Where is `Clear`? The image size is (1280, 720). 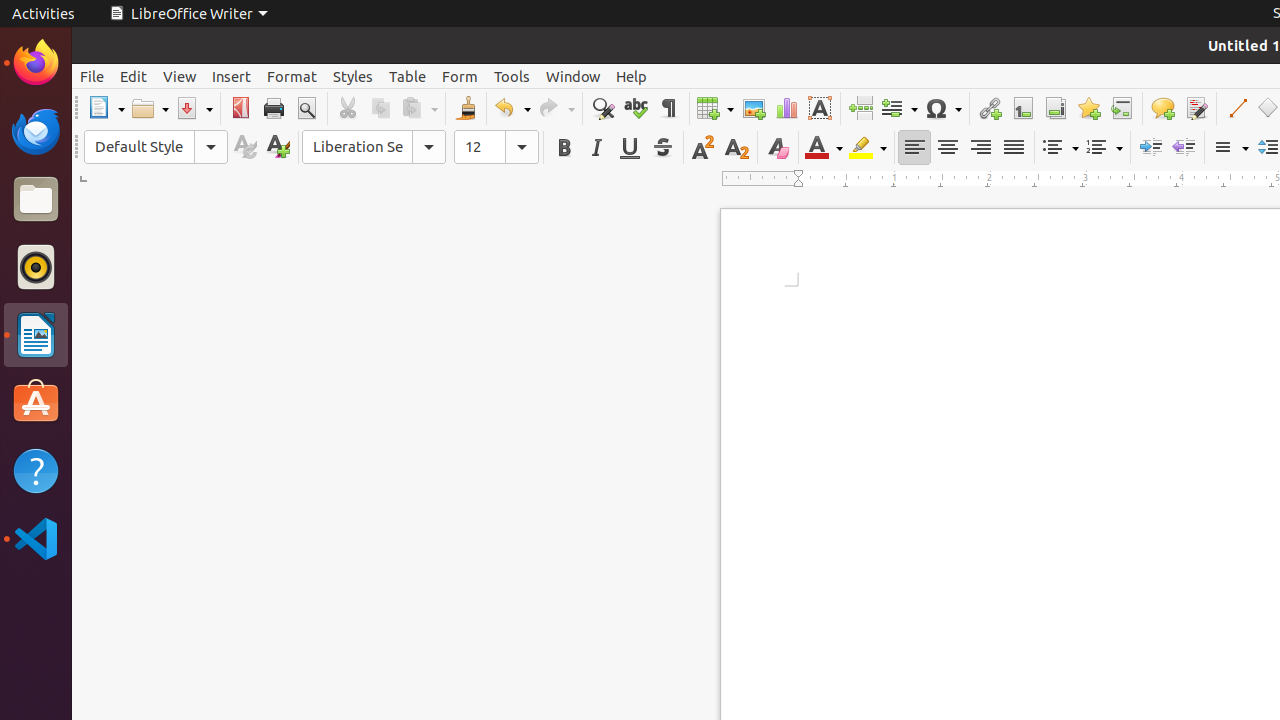 Clear is located at coordinates (778, 148).